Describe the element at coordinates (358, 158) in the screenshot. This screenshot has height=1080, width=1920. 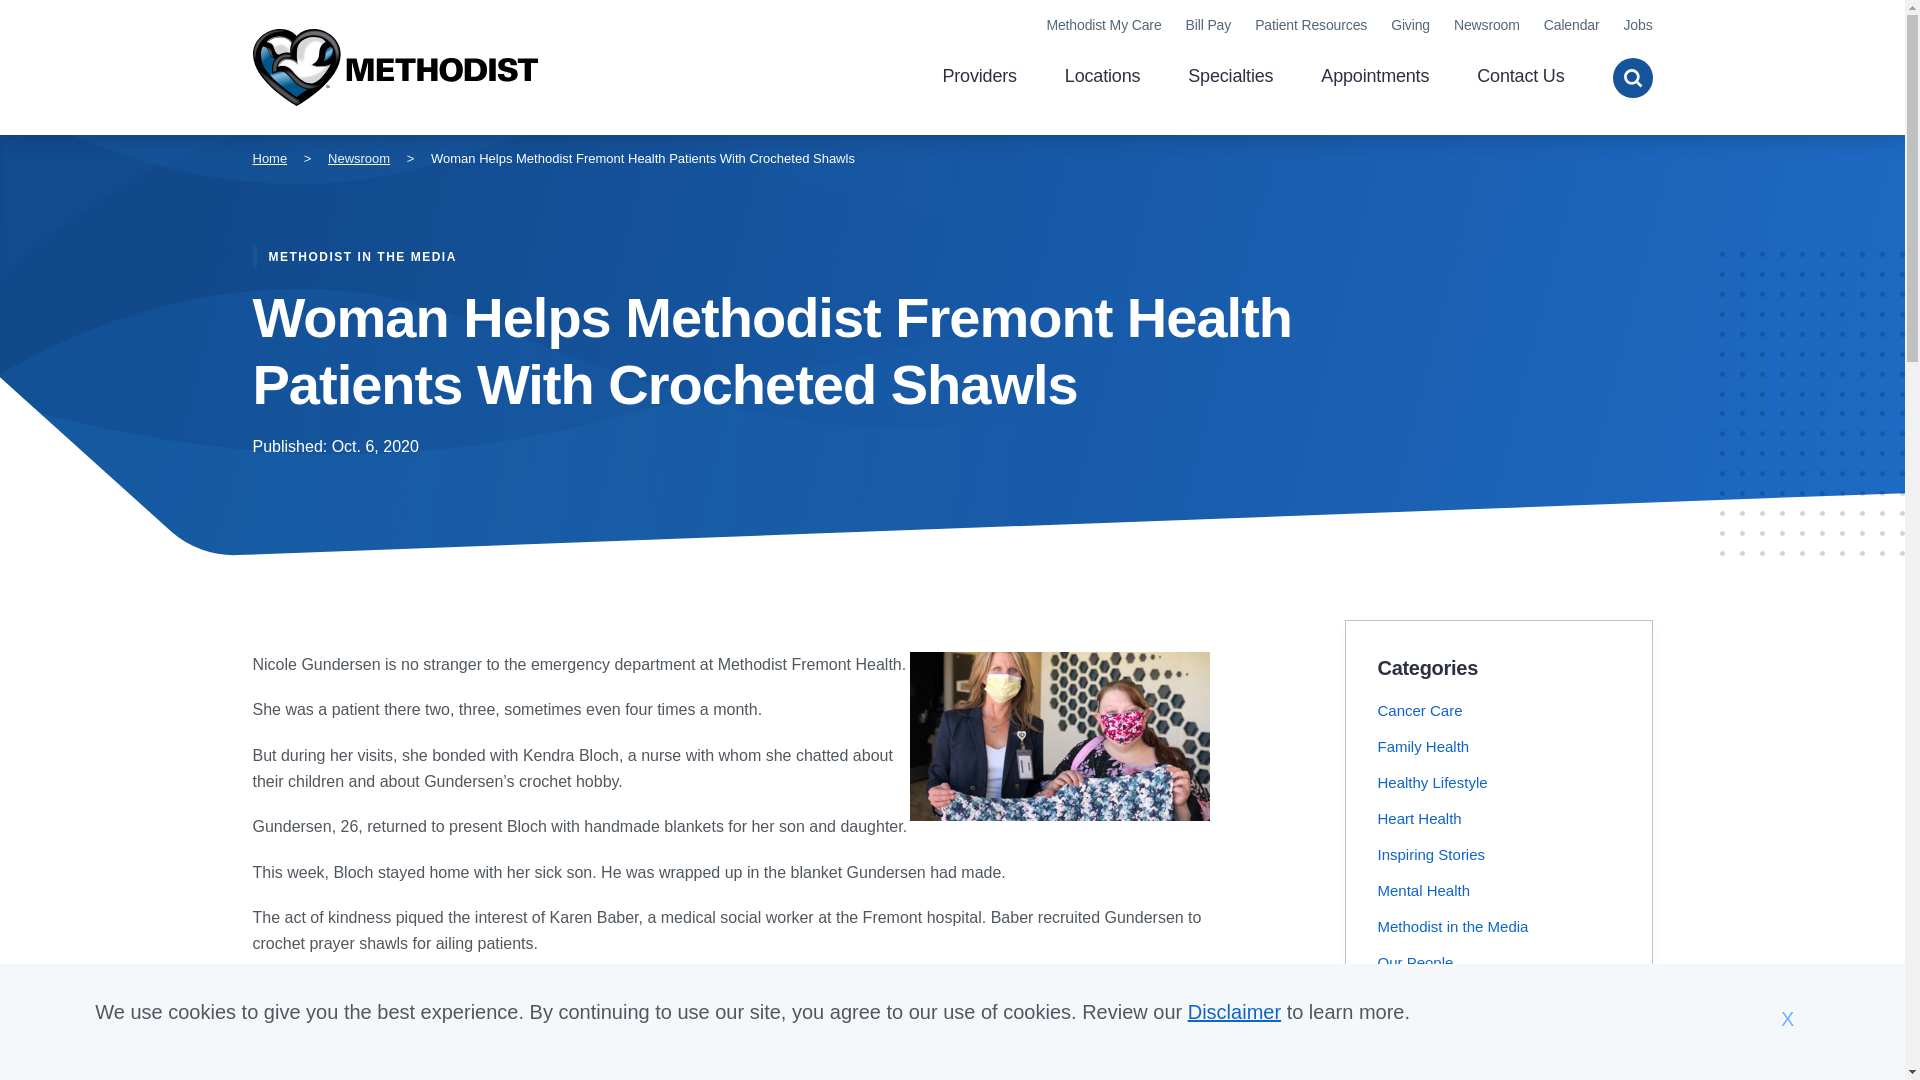
I see `Newsroom` at that location.